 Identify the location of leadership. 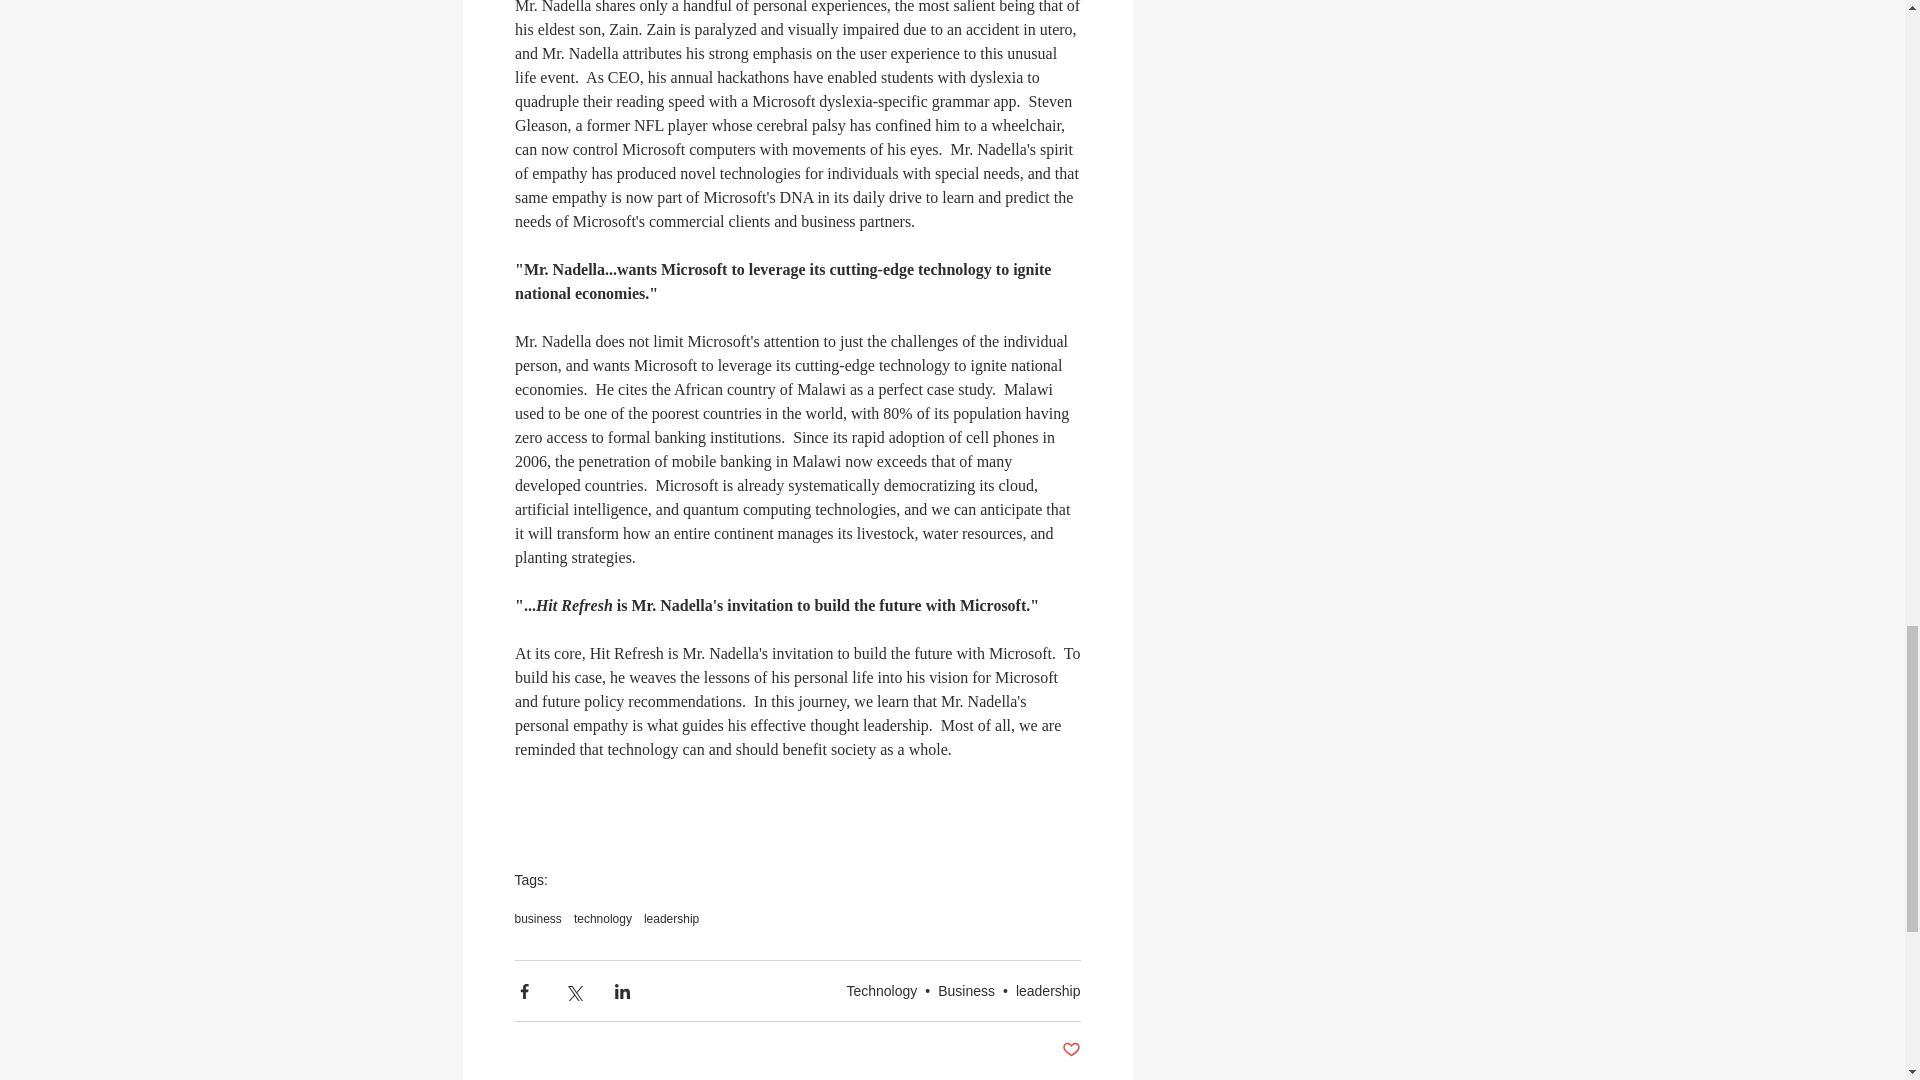
(670, 918).